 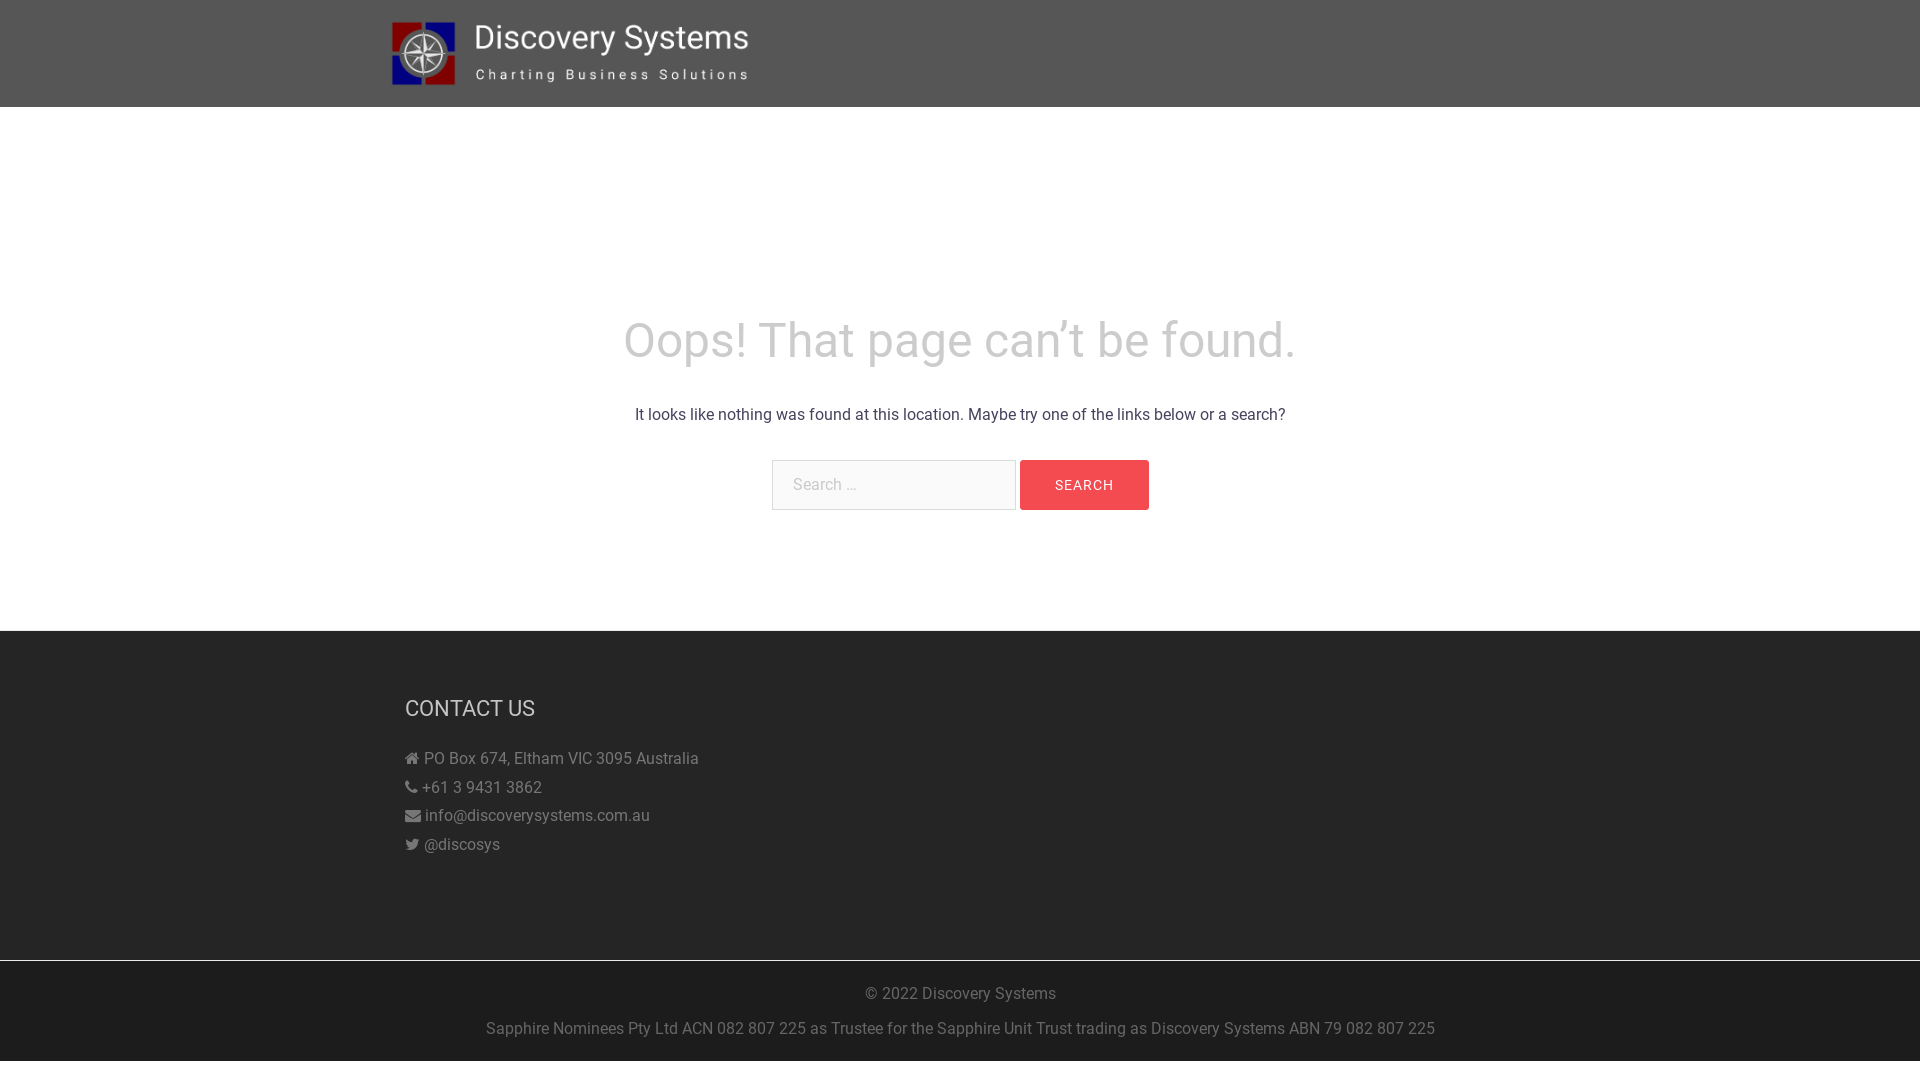 I want to click on @discosys, so click(x=462, y=844).